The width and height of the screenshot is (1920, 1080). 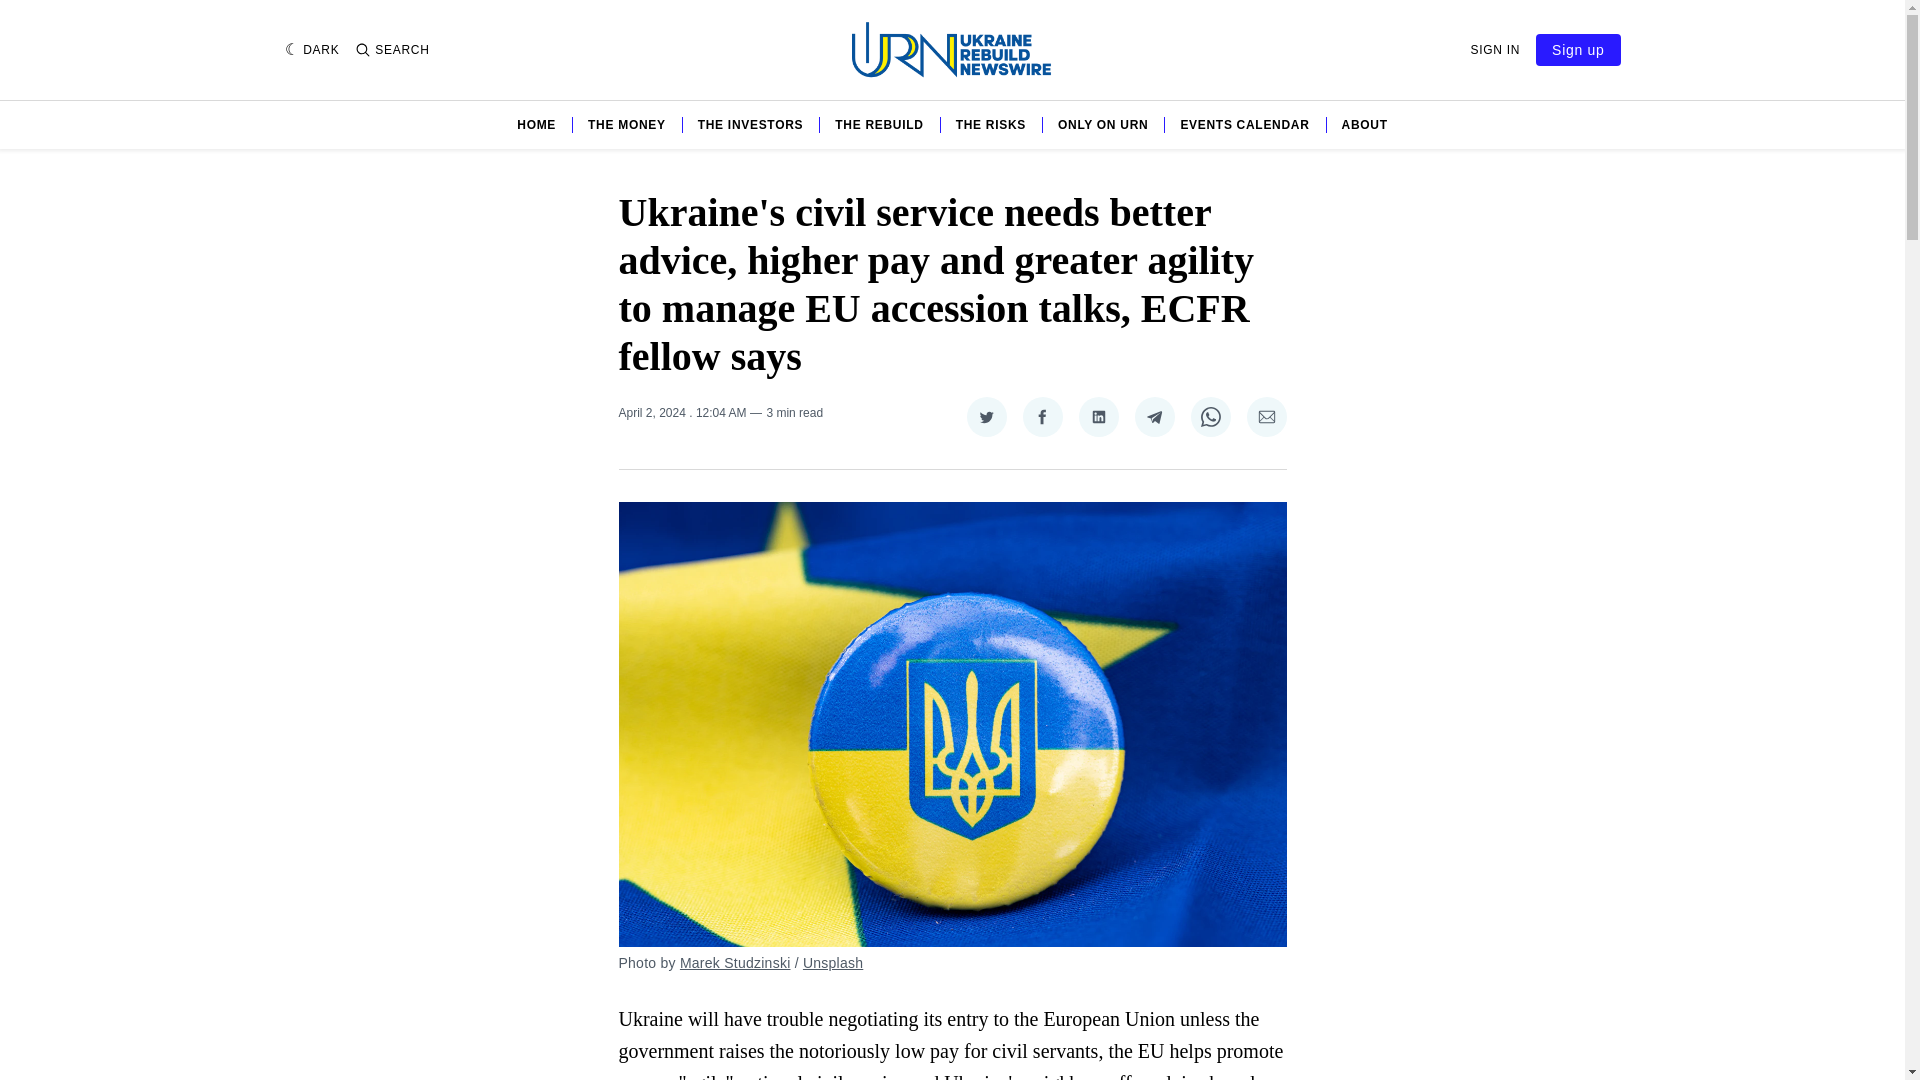 I want to click on Share on WhatsApp, so click(x=1210, y=417).